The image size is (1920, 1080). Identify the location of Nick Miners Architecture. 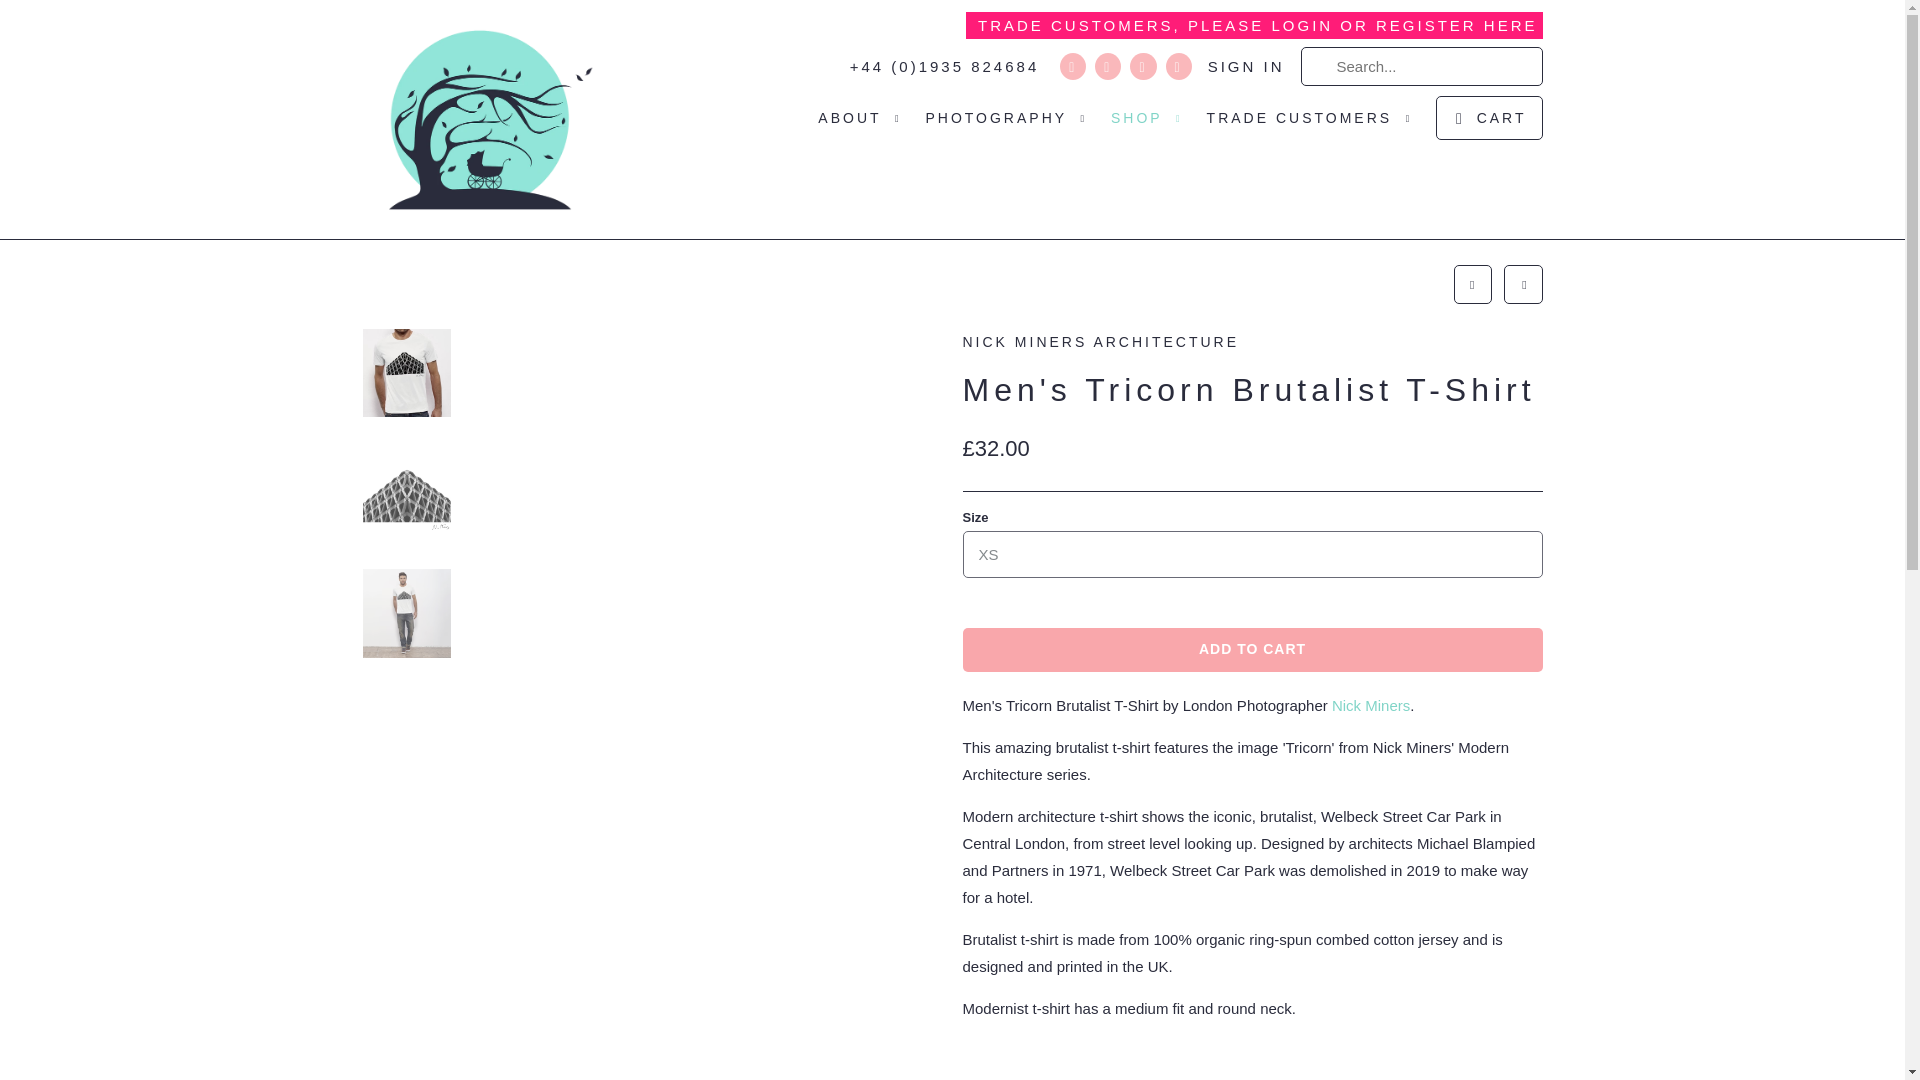
(1251, 348).